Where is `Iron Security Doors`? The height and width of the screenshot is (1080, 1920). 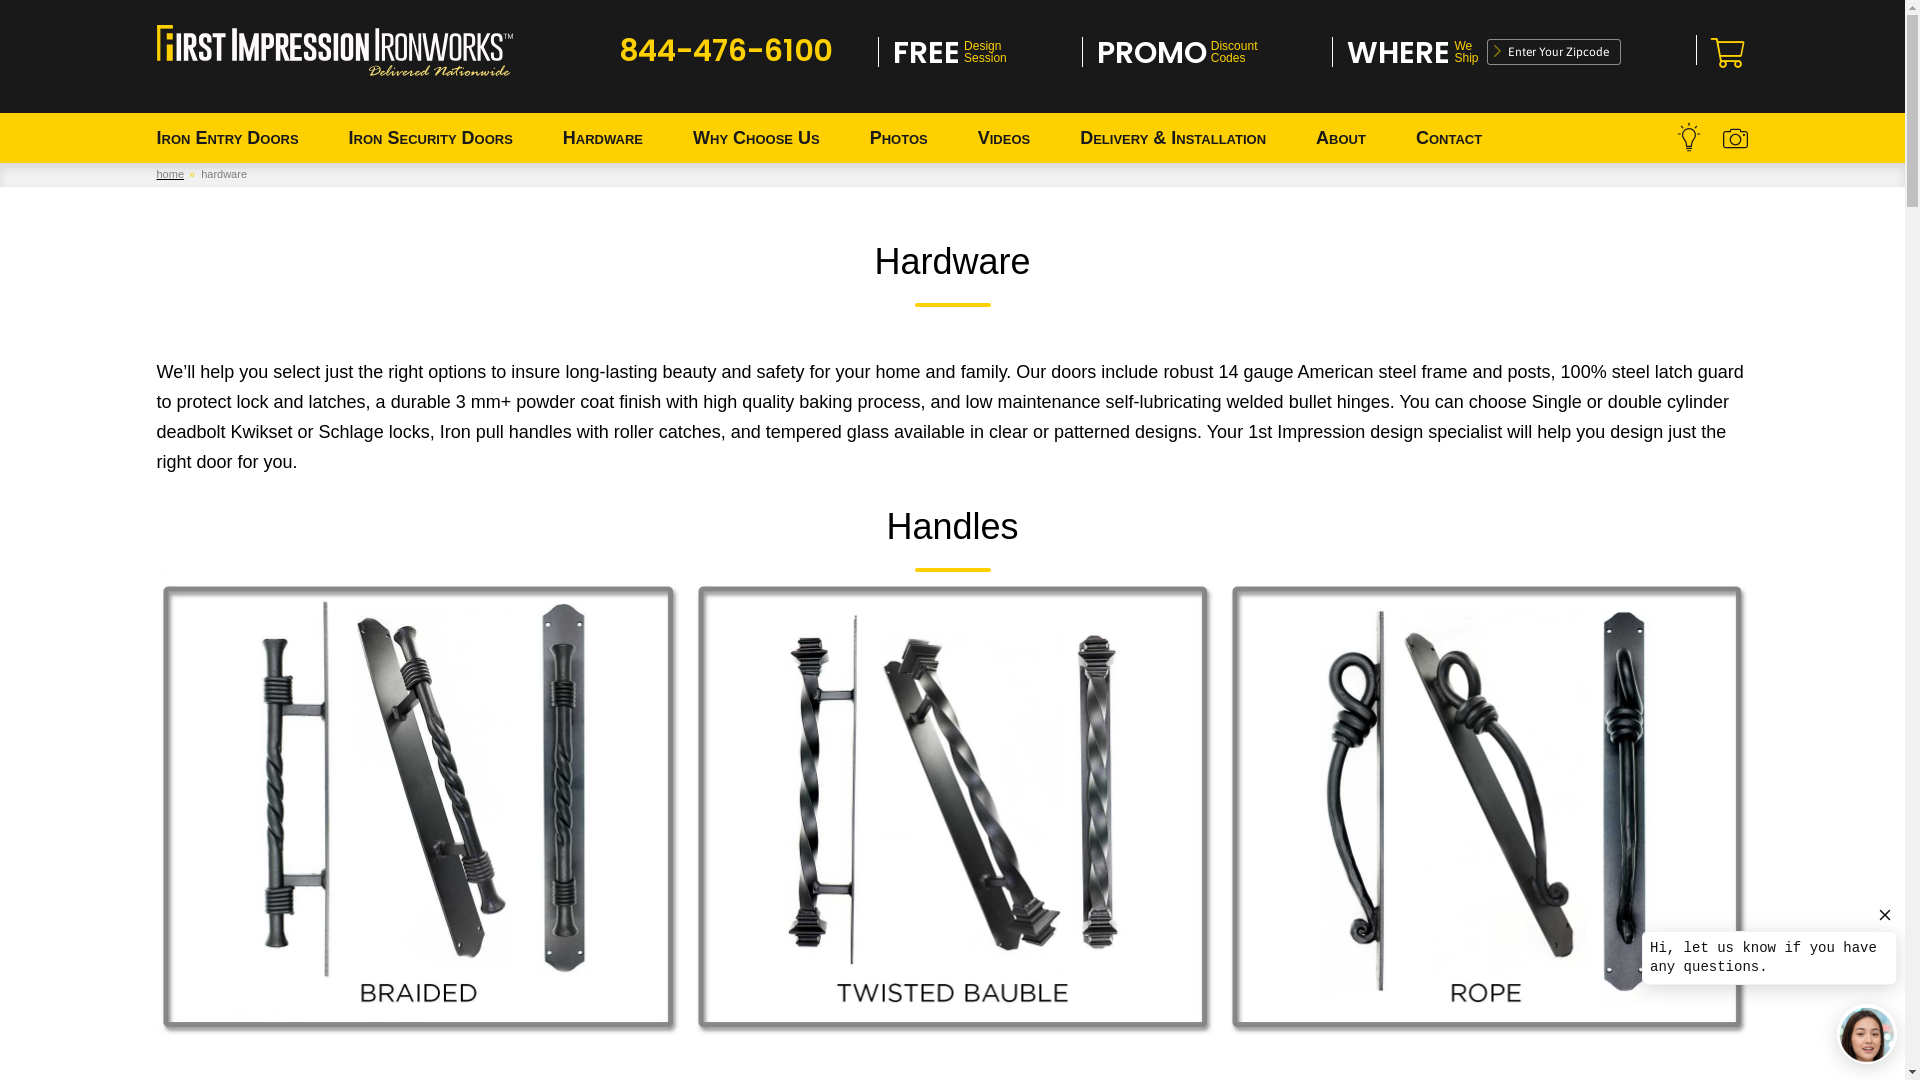
Iron Security Doors is located at coordinates (431, 138).